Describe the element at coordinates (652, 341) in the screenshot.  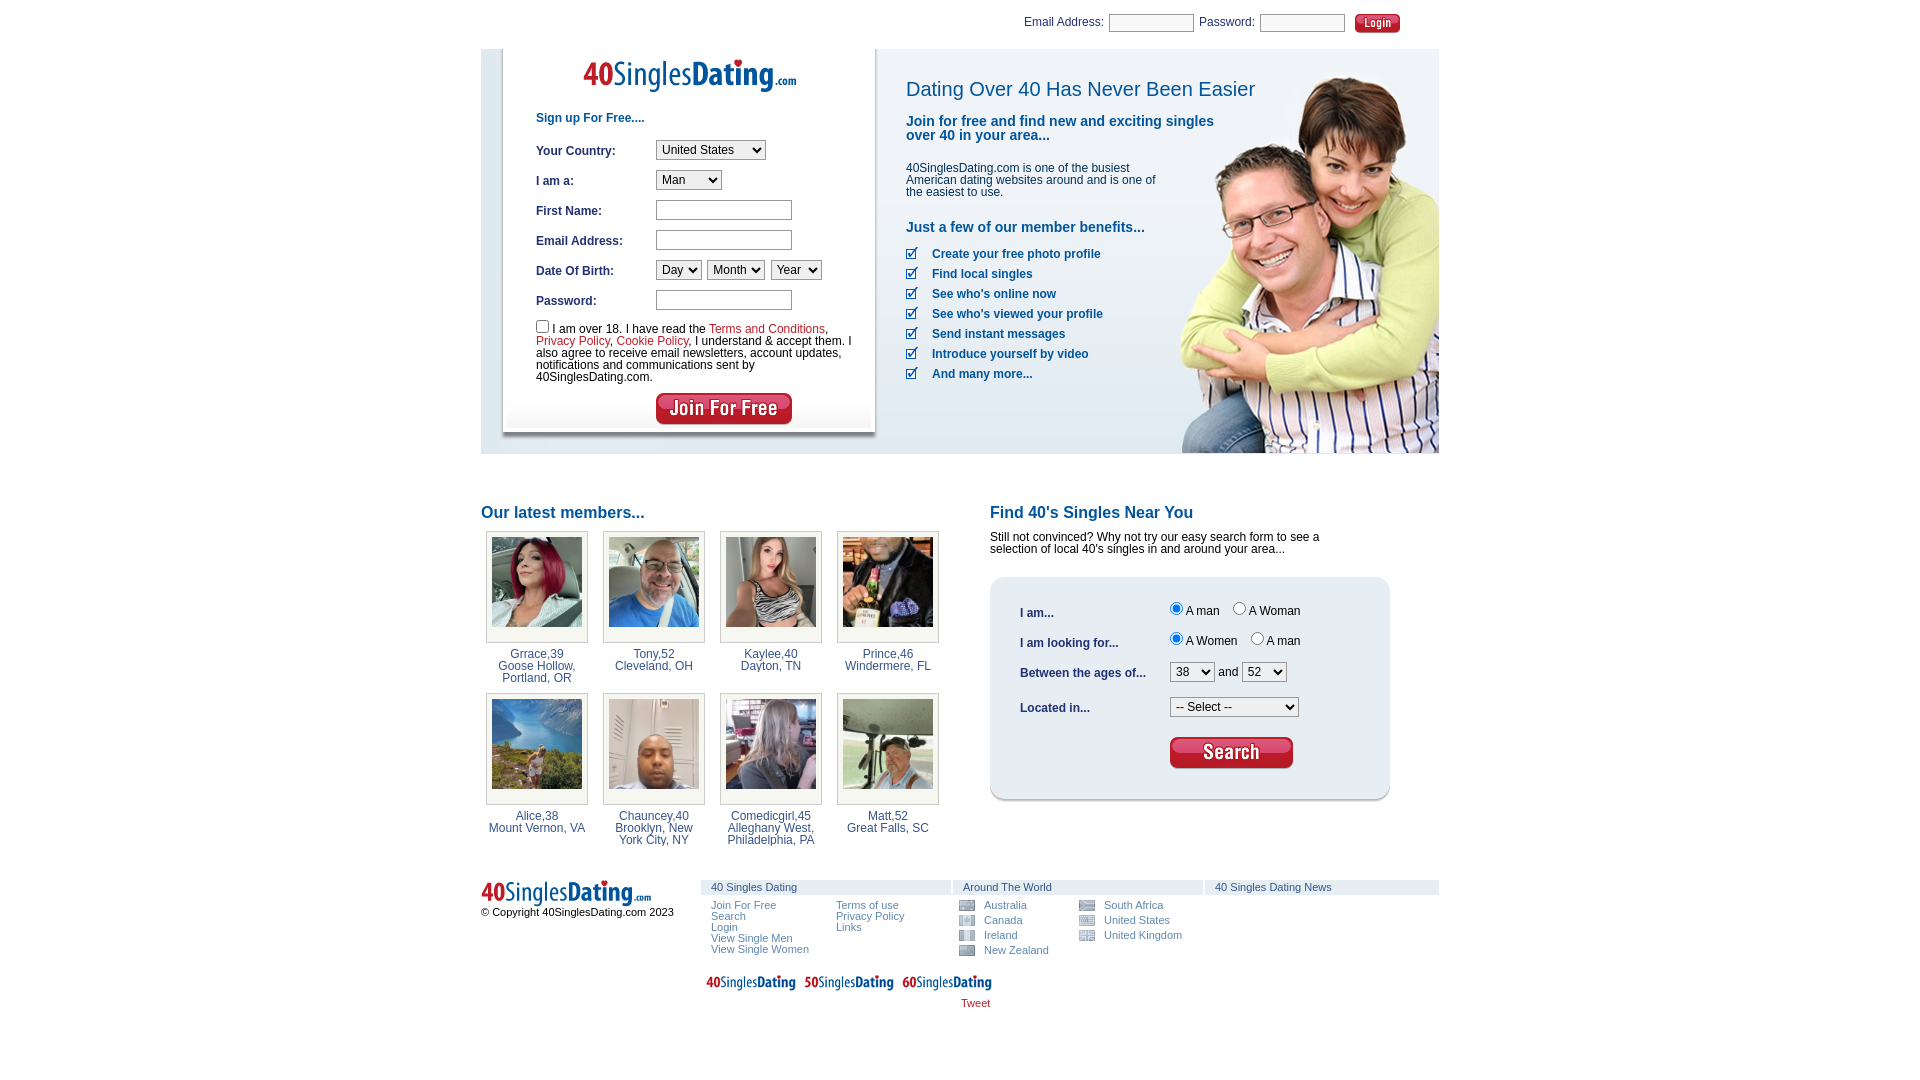
I see `Cookie Policy` at that location.